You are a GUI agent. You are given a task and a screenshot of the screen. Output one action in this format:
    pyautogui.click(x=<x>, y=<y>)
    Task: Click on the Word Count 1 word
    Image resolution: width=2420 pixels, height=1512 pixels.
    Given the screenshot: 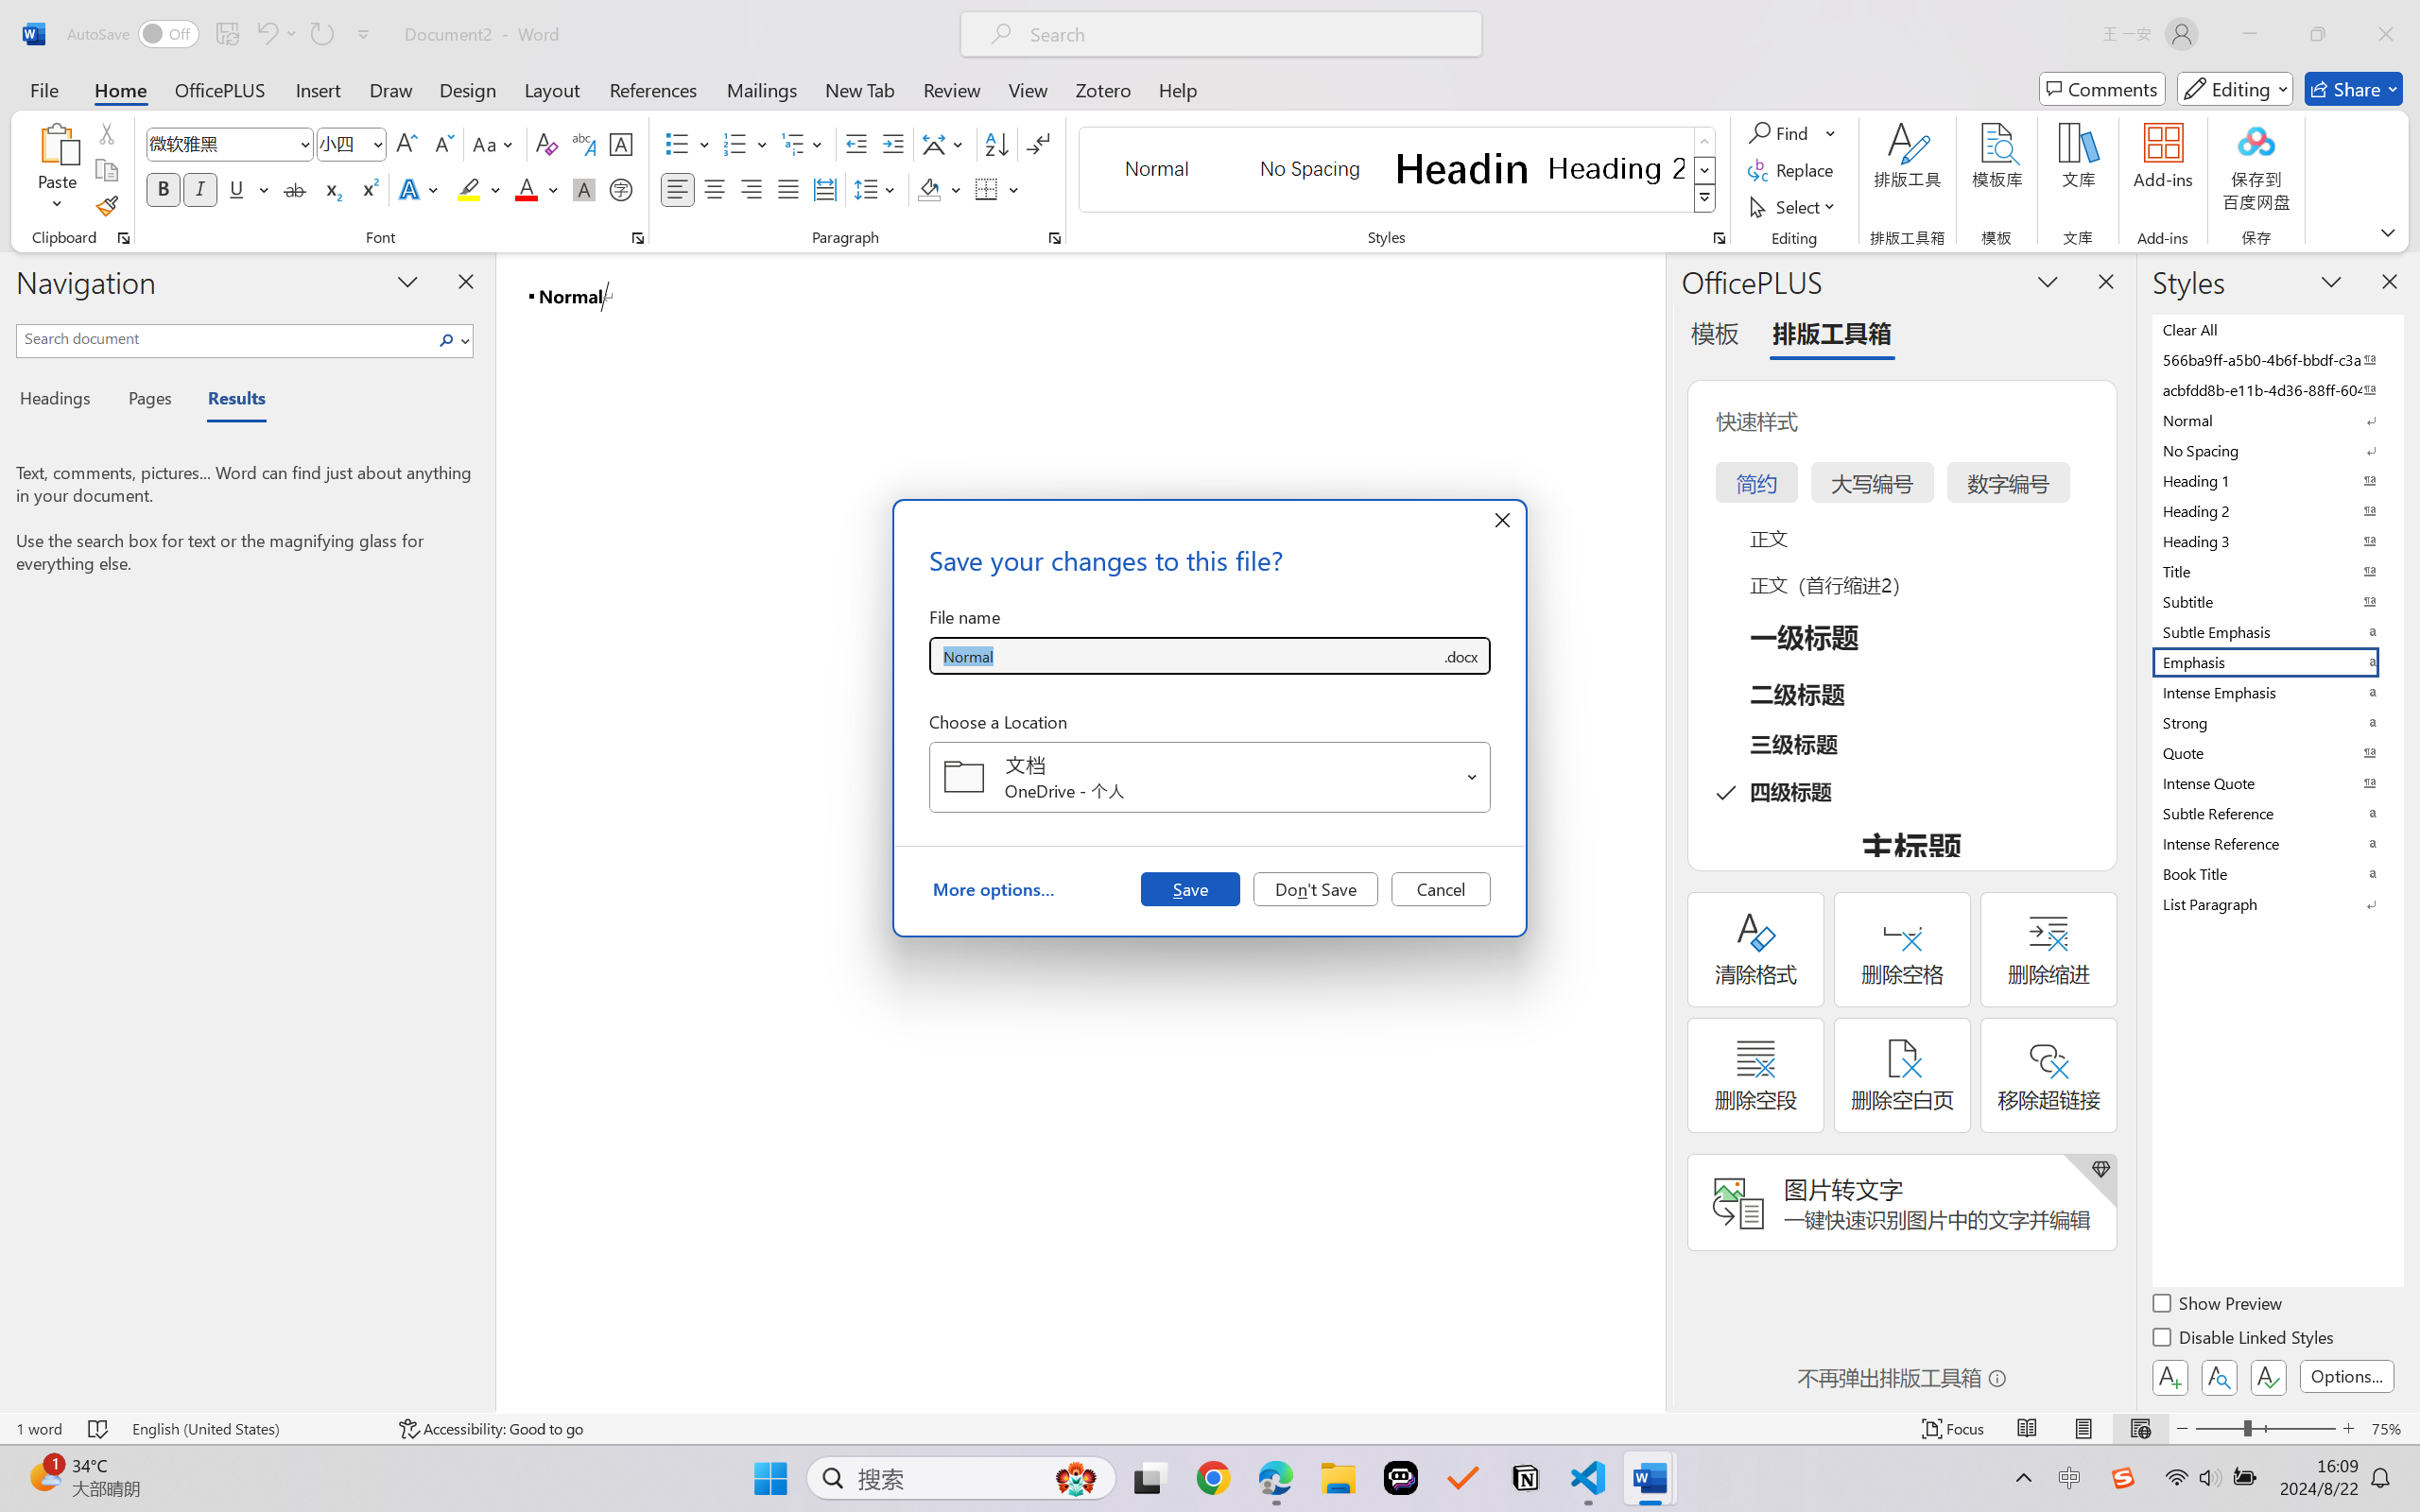 What is the action you would take?
    pyautogui.click(x=38, y=1429)
    